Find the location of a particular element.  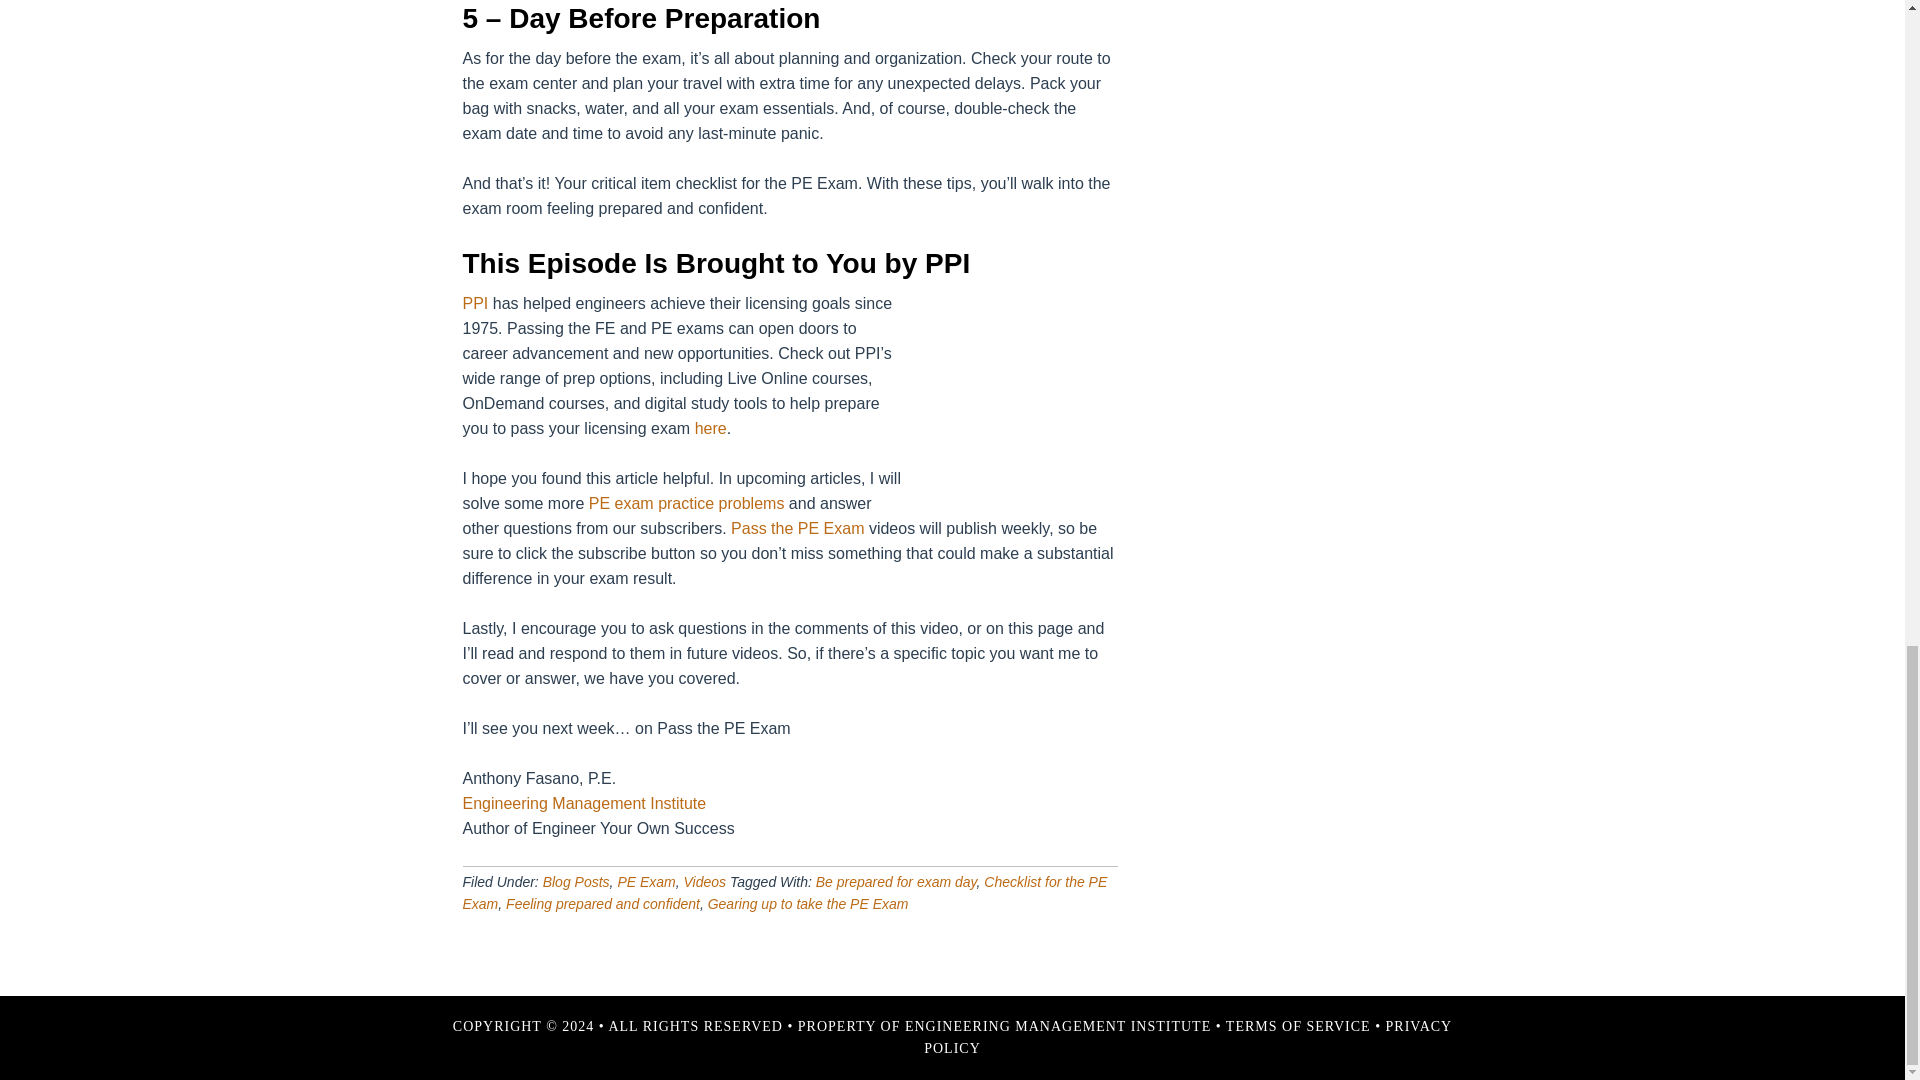

Engineering Management Institute is located at coordinates (584, 803).